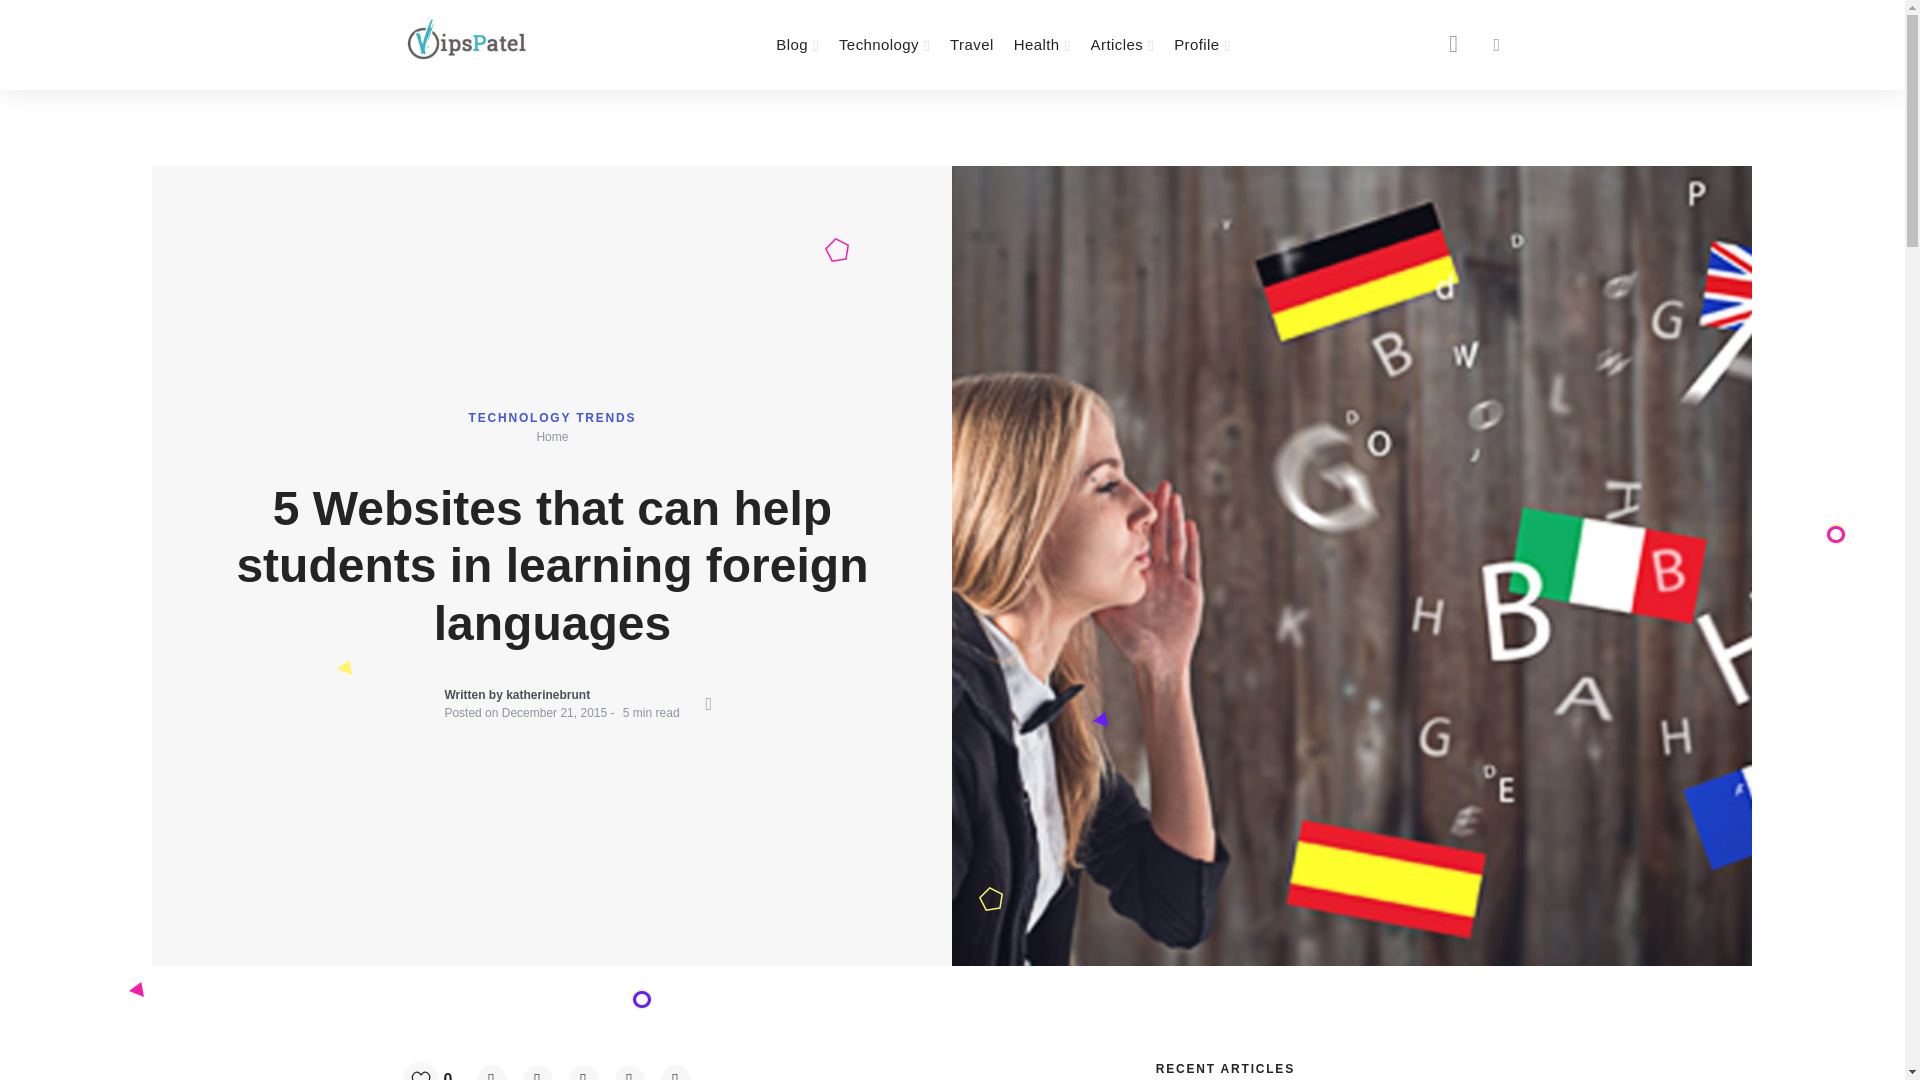 This screenshot has height=1080, width=1920. Describe the element at coordinates (552, 418) in the screenshot. I see `TECHNOLOGY TRENDS` at that location.